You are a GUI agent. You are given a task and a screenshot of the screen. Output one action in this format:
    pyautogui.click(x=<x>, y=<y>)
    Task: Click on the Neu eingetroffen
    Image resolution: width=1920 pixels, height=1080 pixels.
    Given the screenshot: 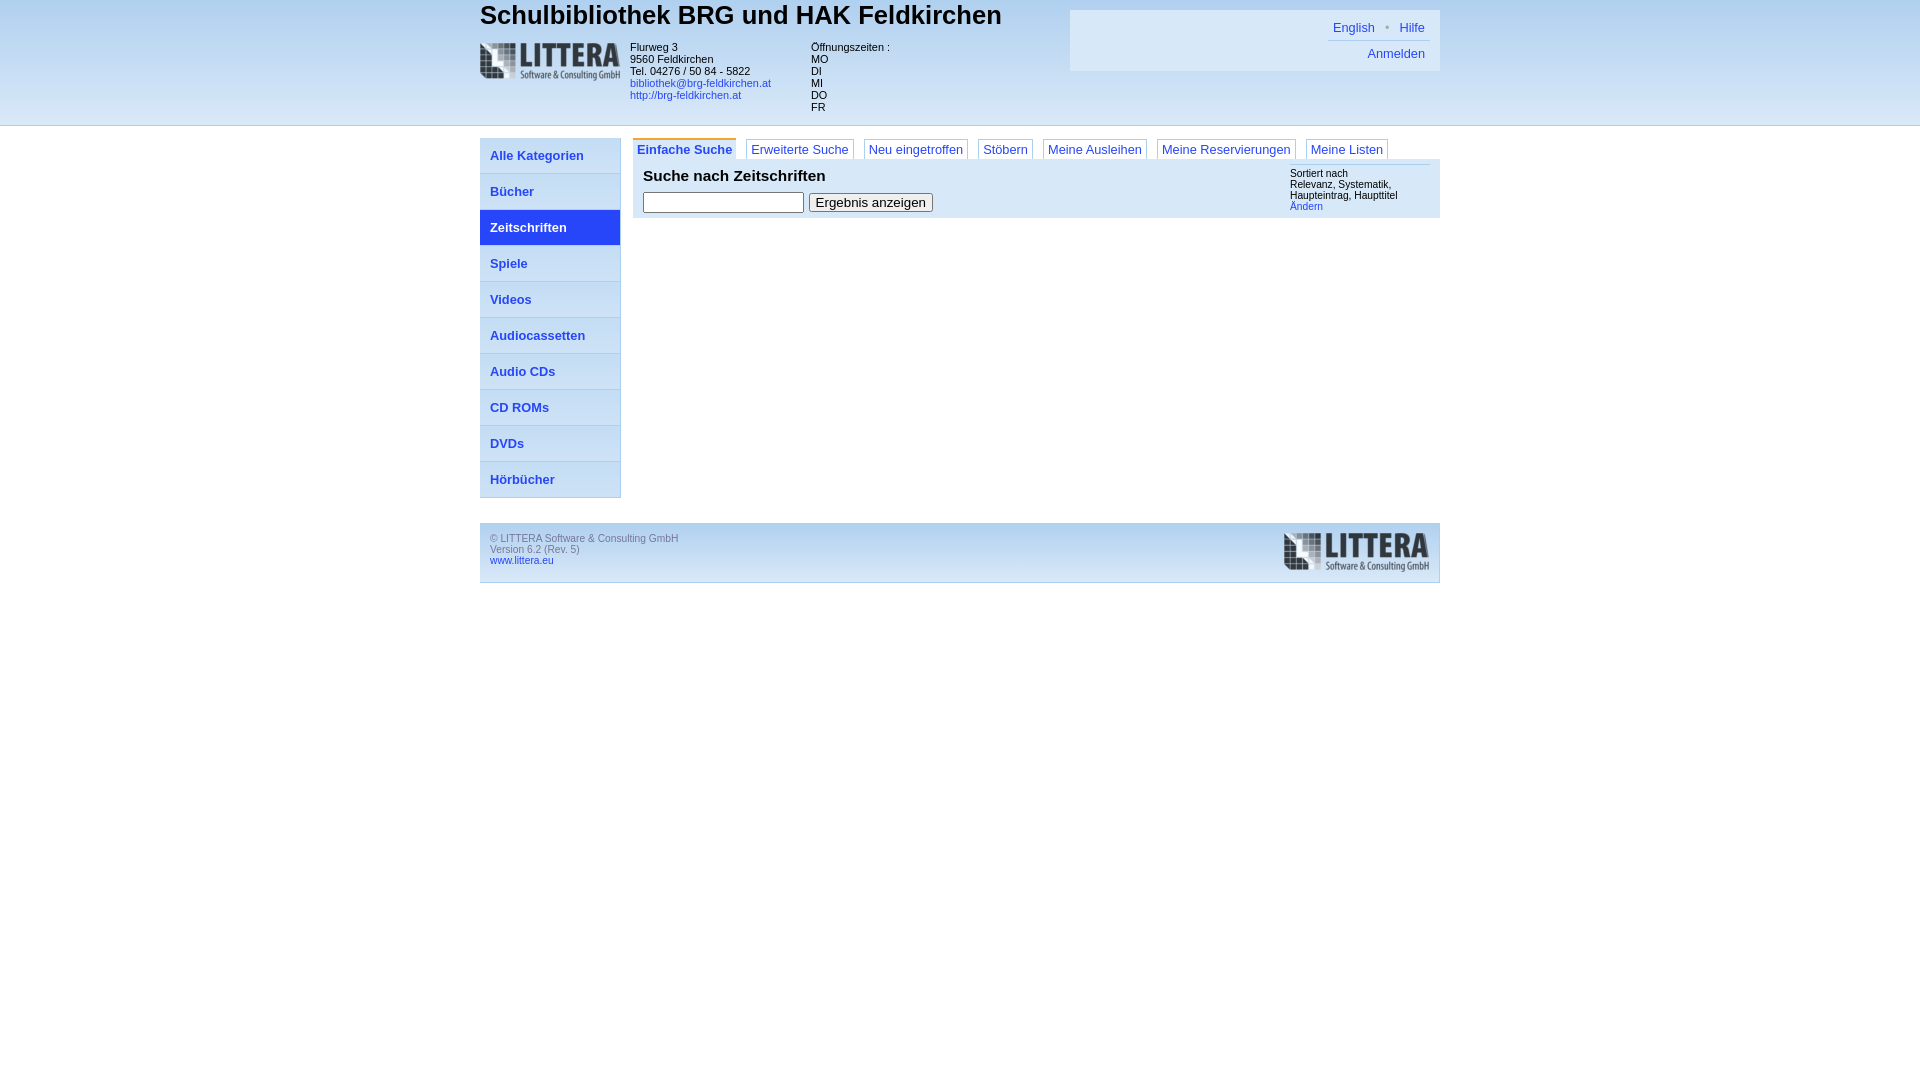 What is the action you would take?
    pyautogui.click(x=916, y=149)
    